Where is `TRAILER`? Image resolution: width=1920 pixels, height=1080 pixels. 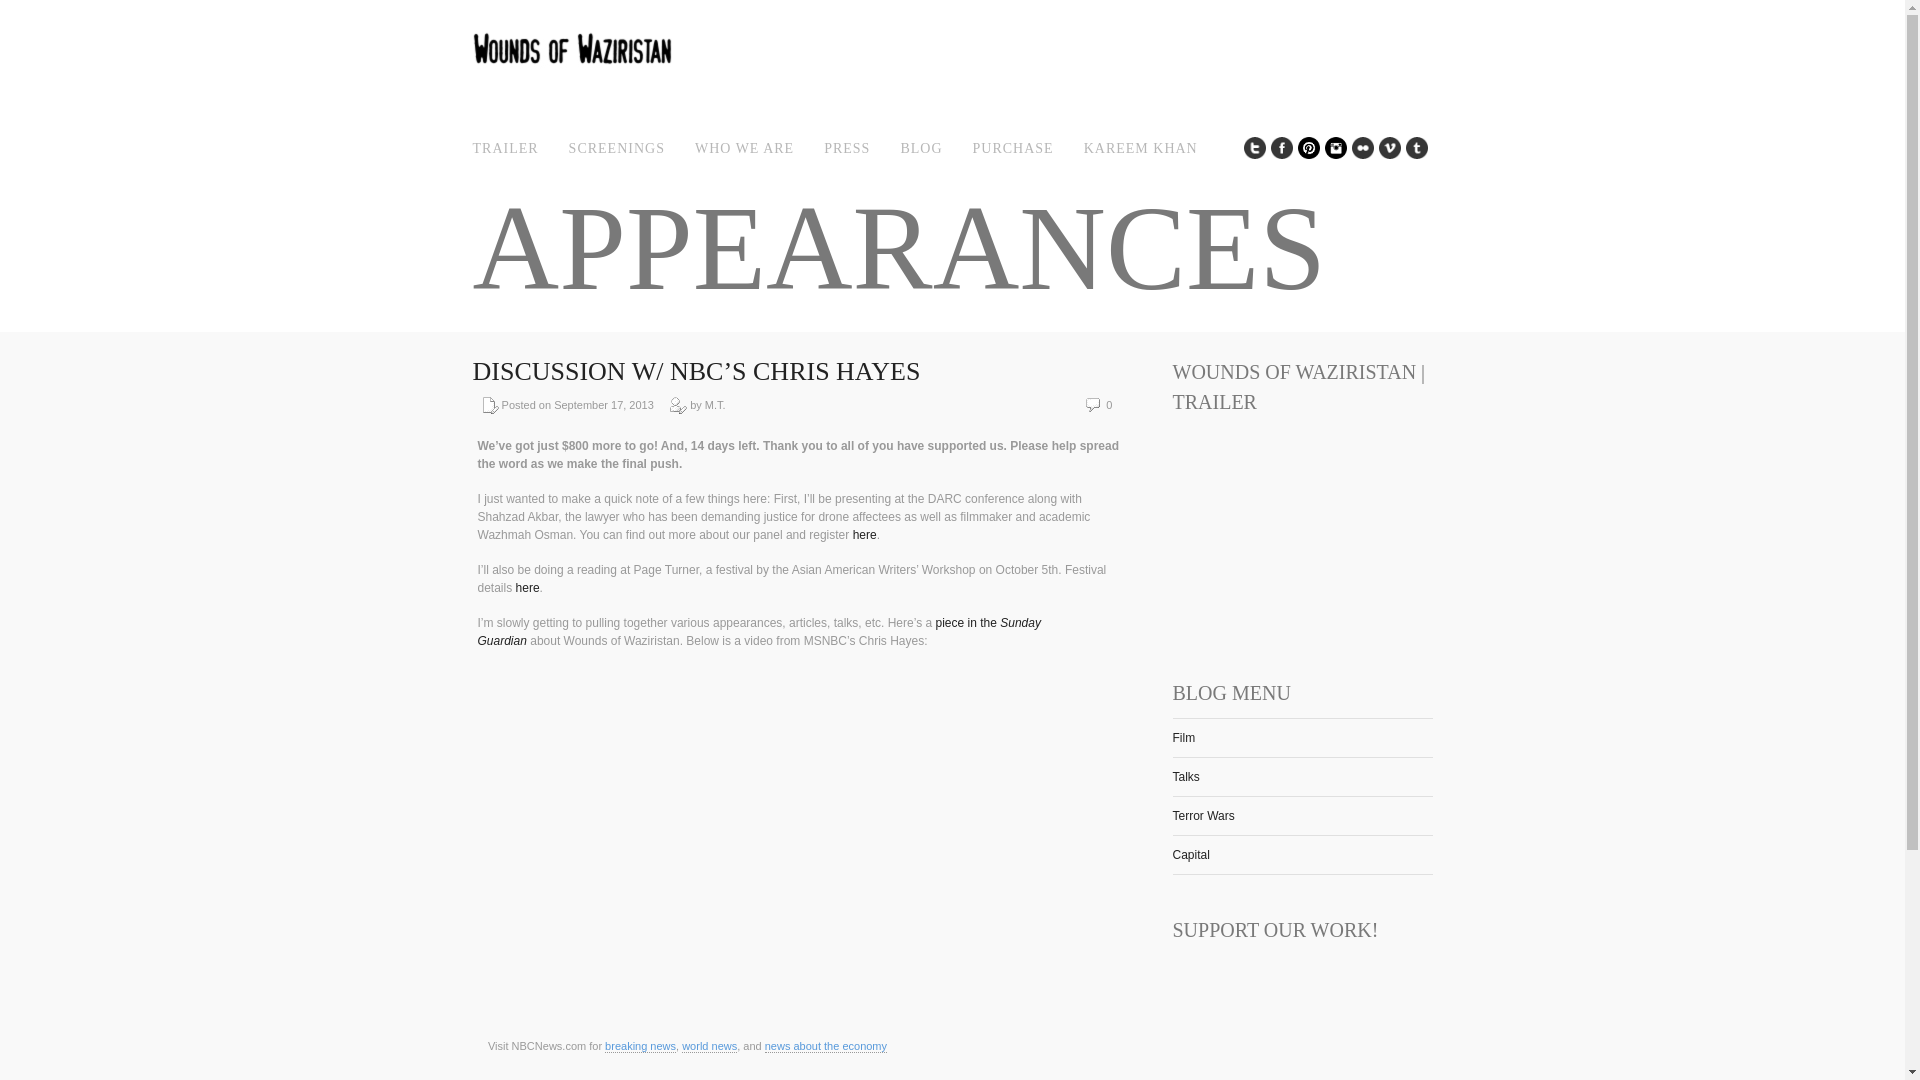 TRAILER is located at coordinates (504, 148).